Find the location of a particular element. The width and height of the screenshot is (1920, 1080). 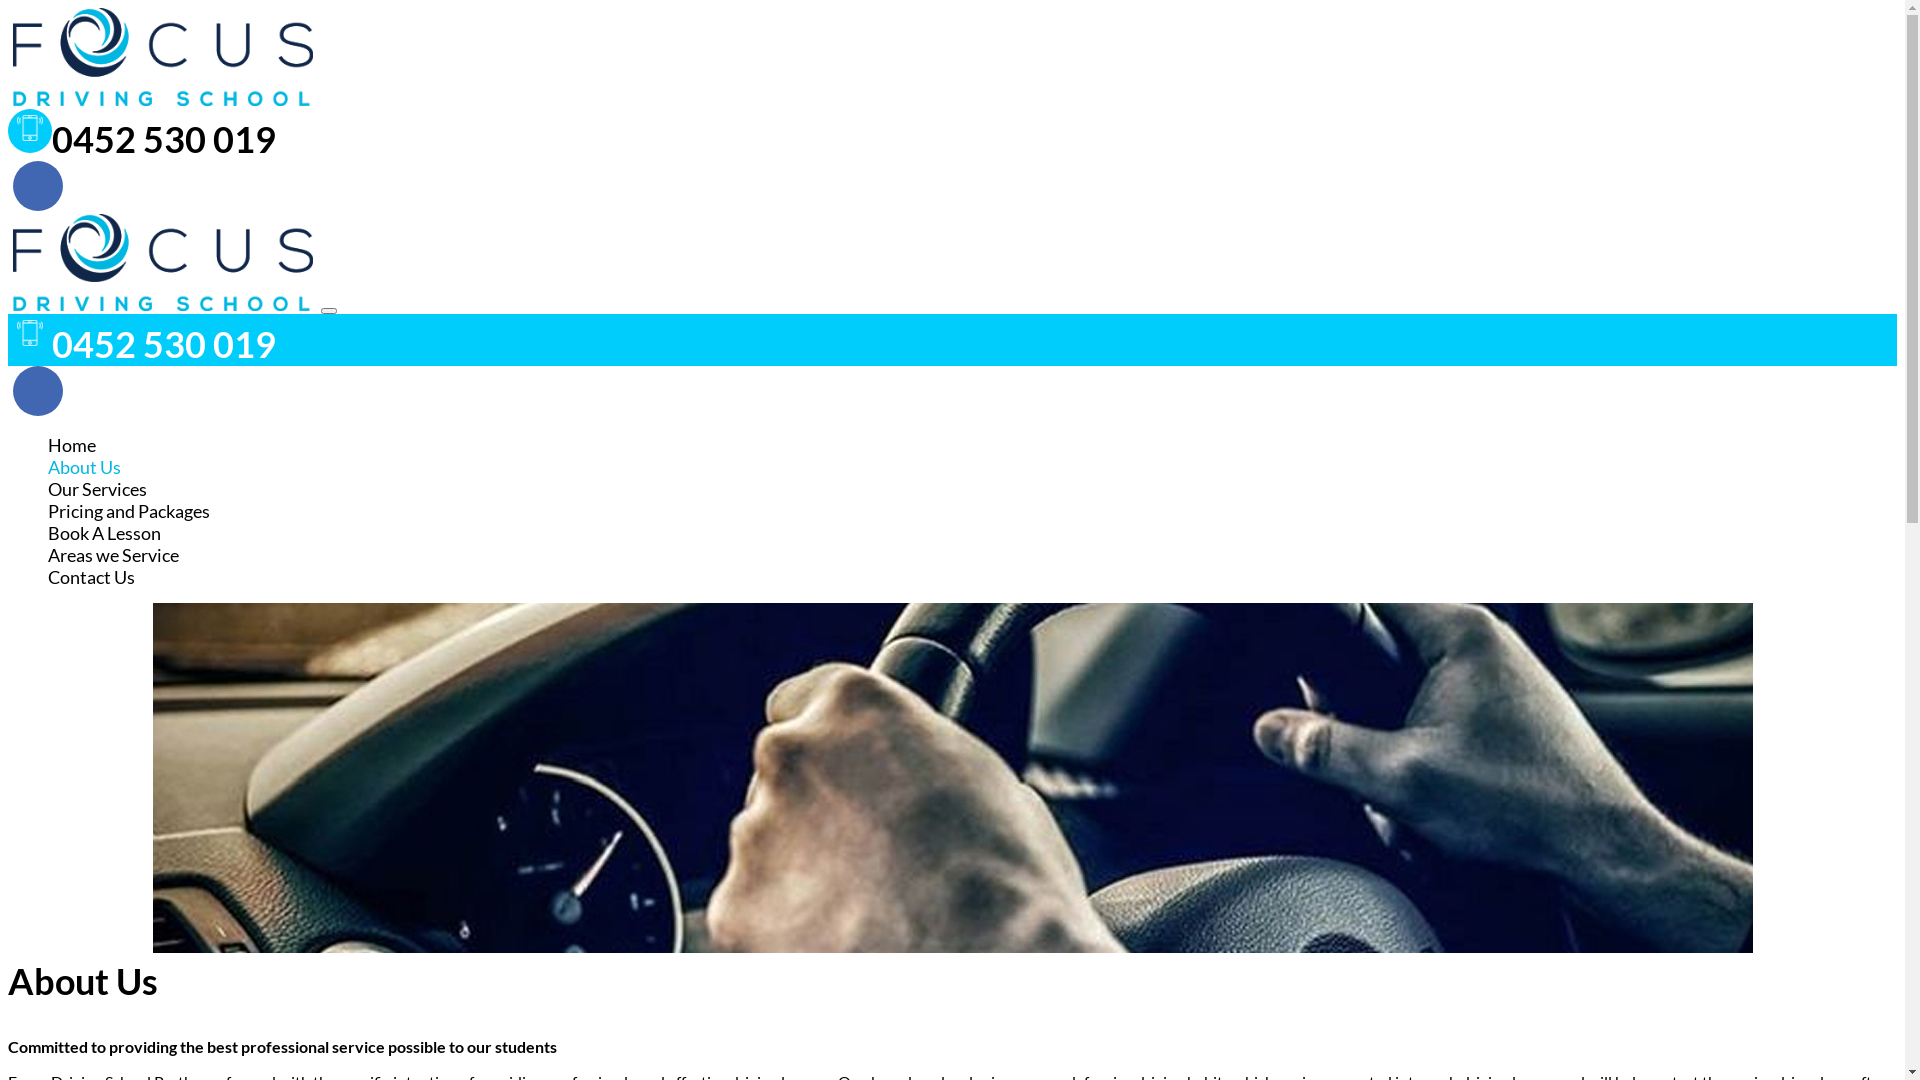

Home is located at coordinates (72, 445).